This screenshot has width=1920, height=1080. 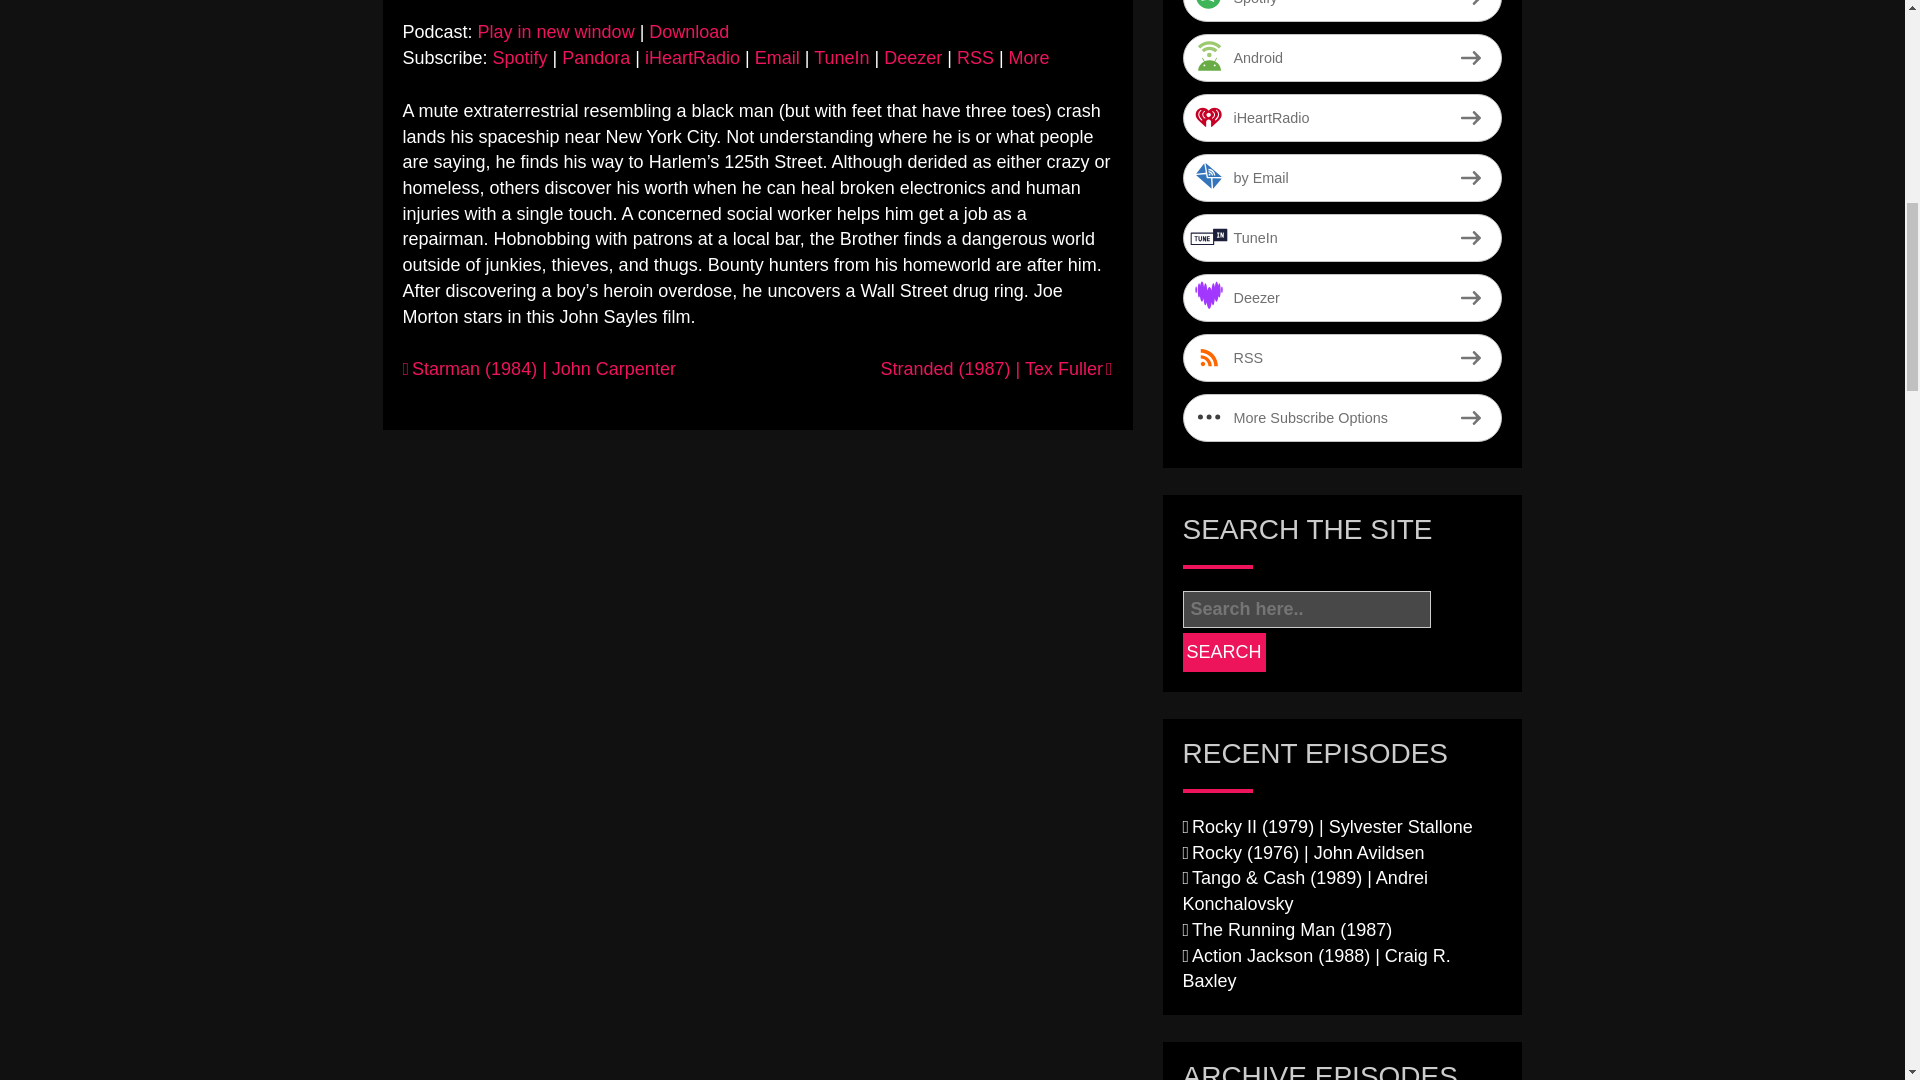 I want to click on Blubrry Podcast Player, so click(x=756, y=6).